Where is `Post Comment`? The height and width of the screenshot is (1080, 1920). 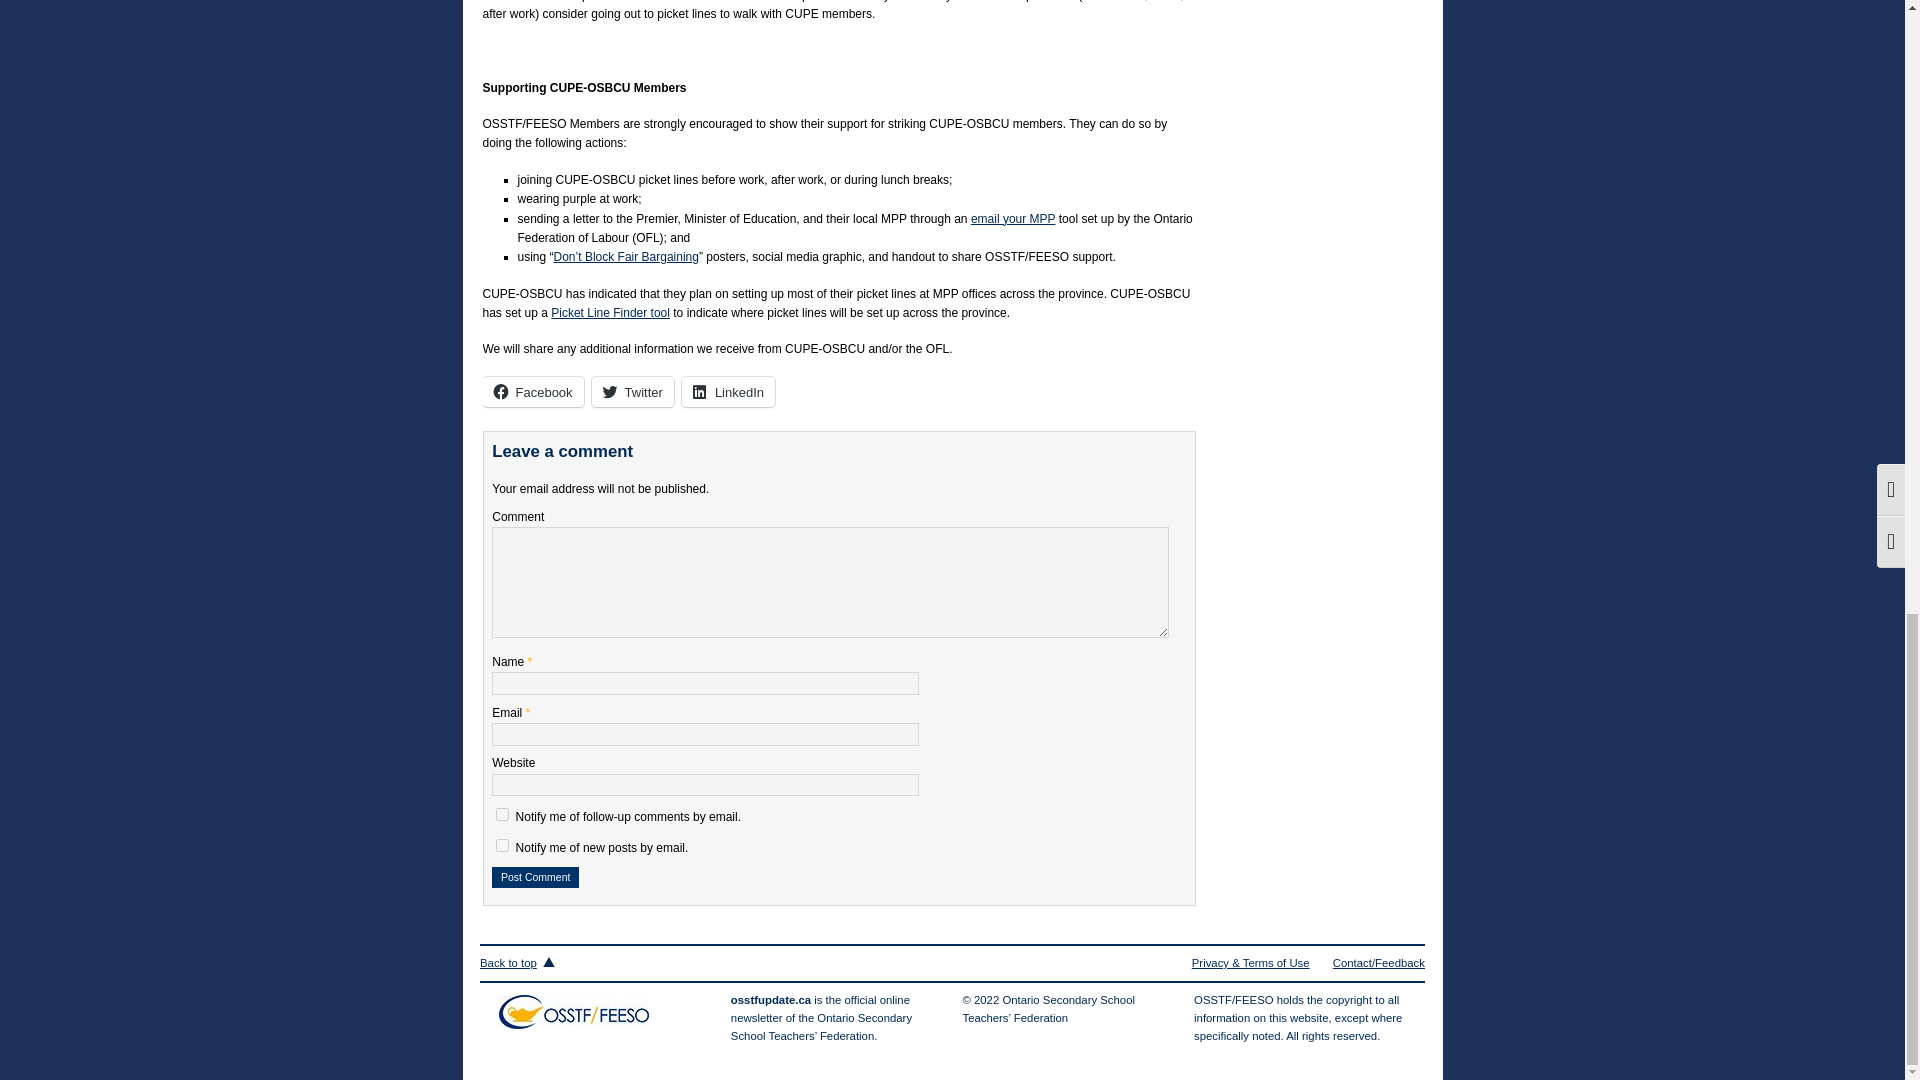 Post Comment is located at coordinates (535, 877).